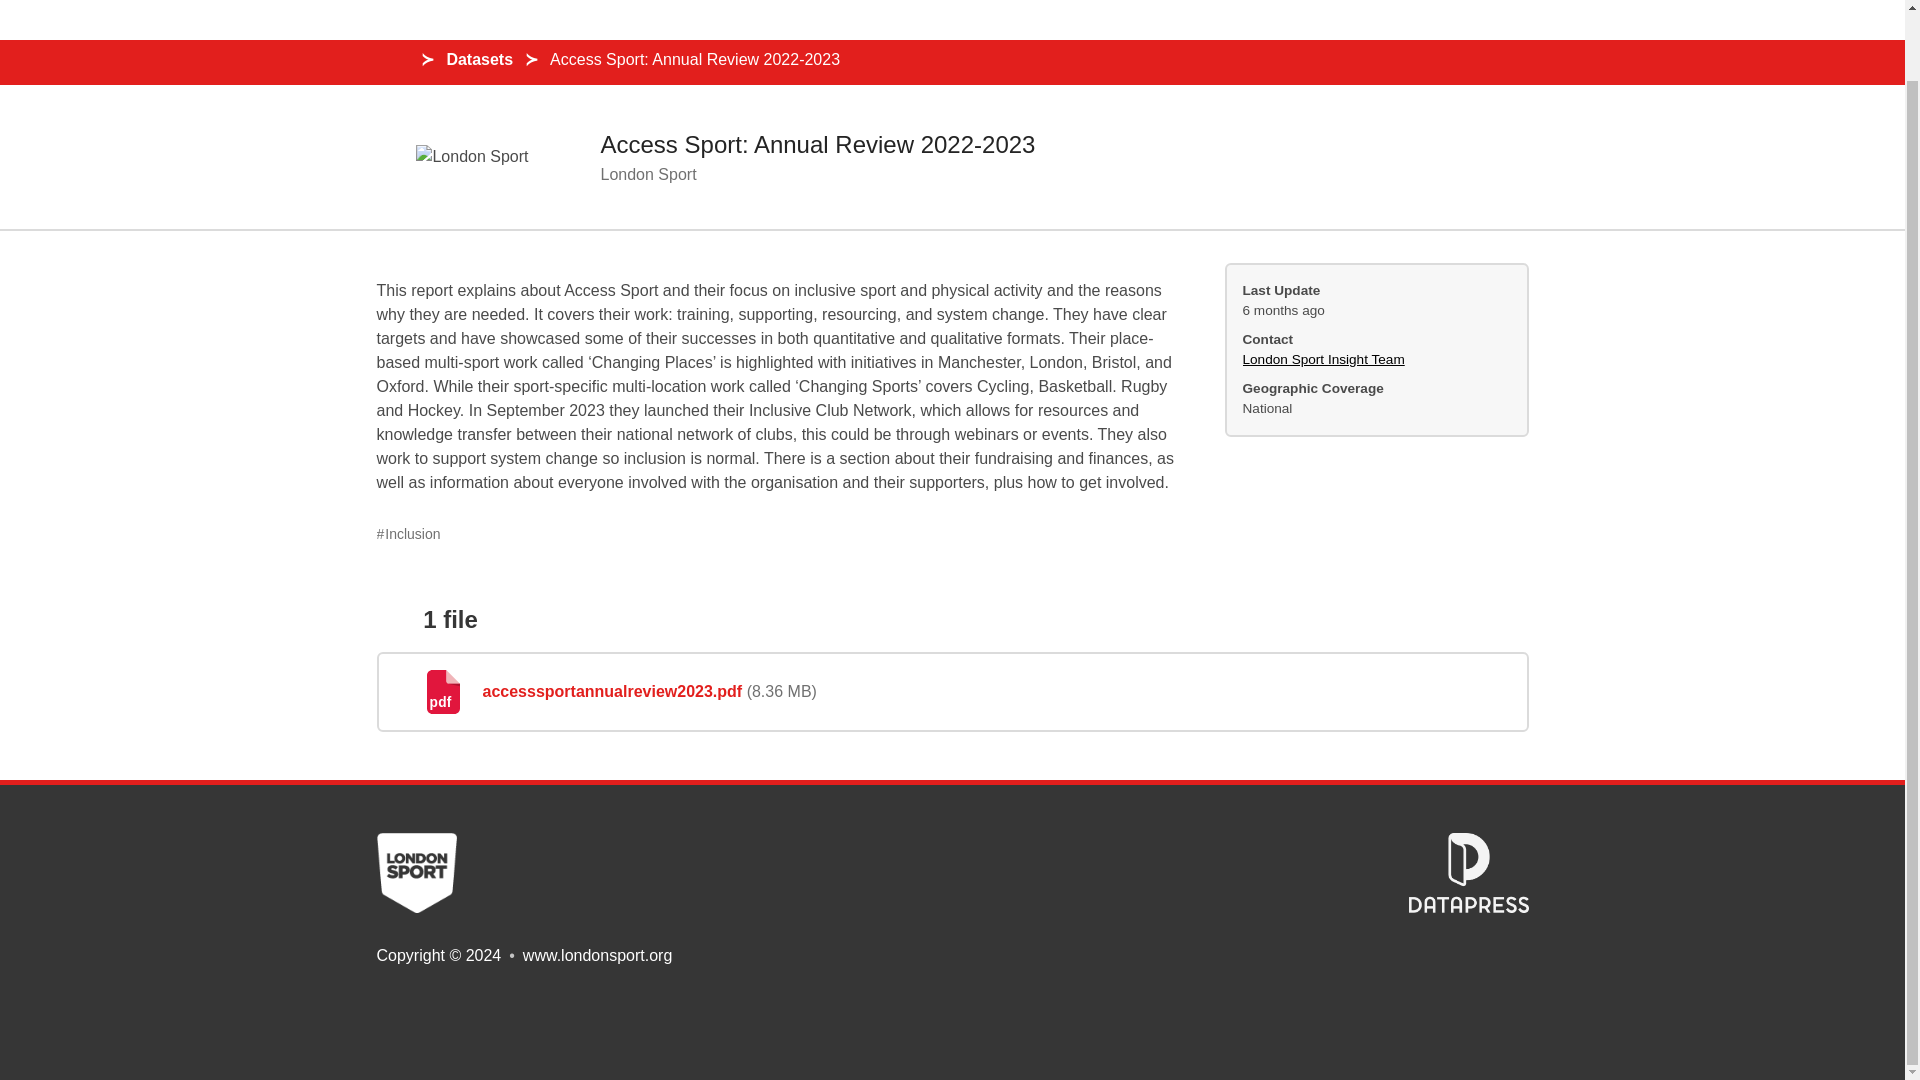  Describe the element at coordinates (1056, 20) in the screenshot. I see `CHARTS` at that location.